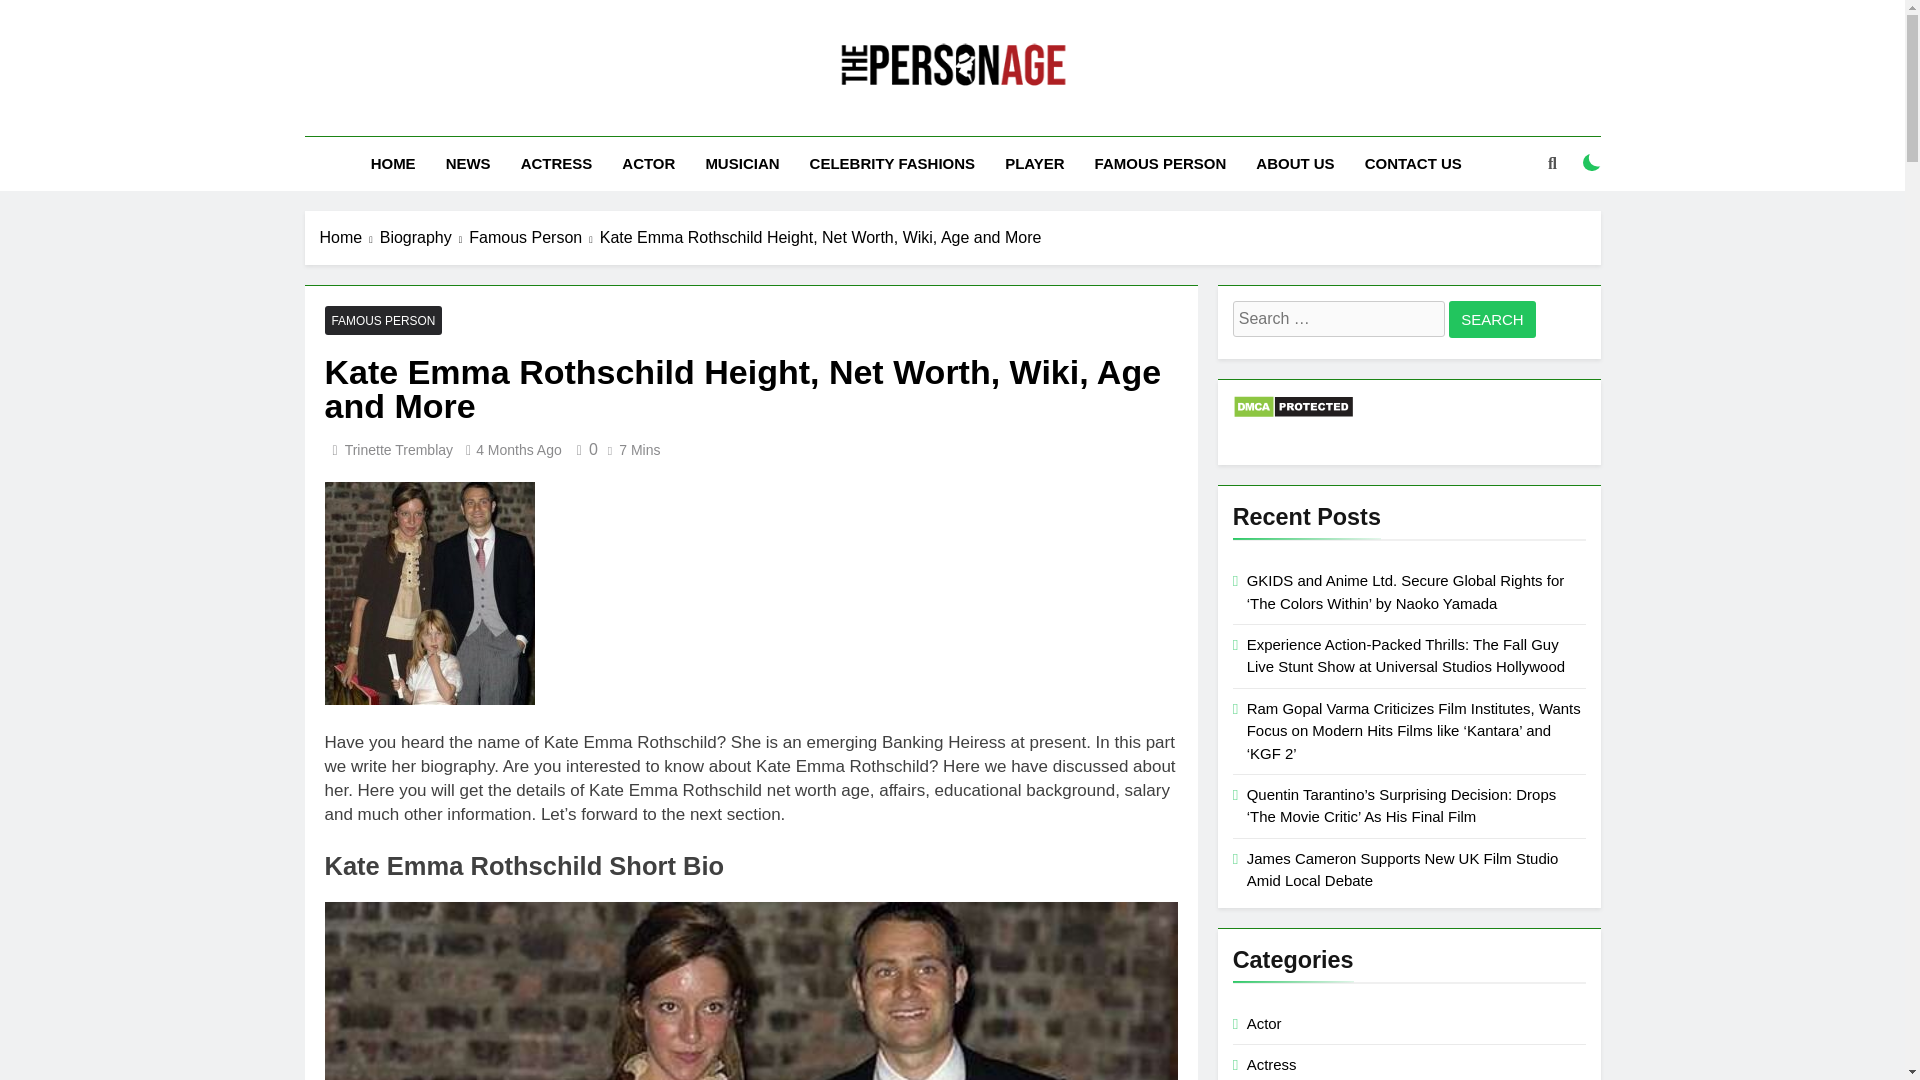  I want to click on 0, so click(584, 448).